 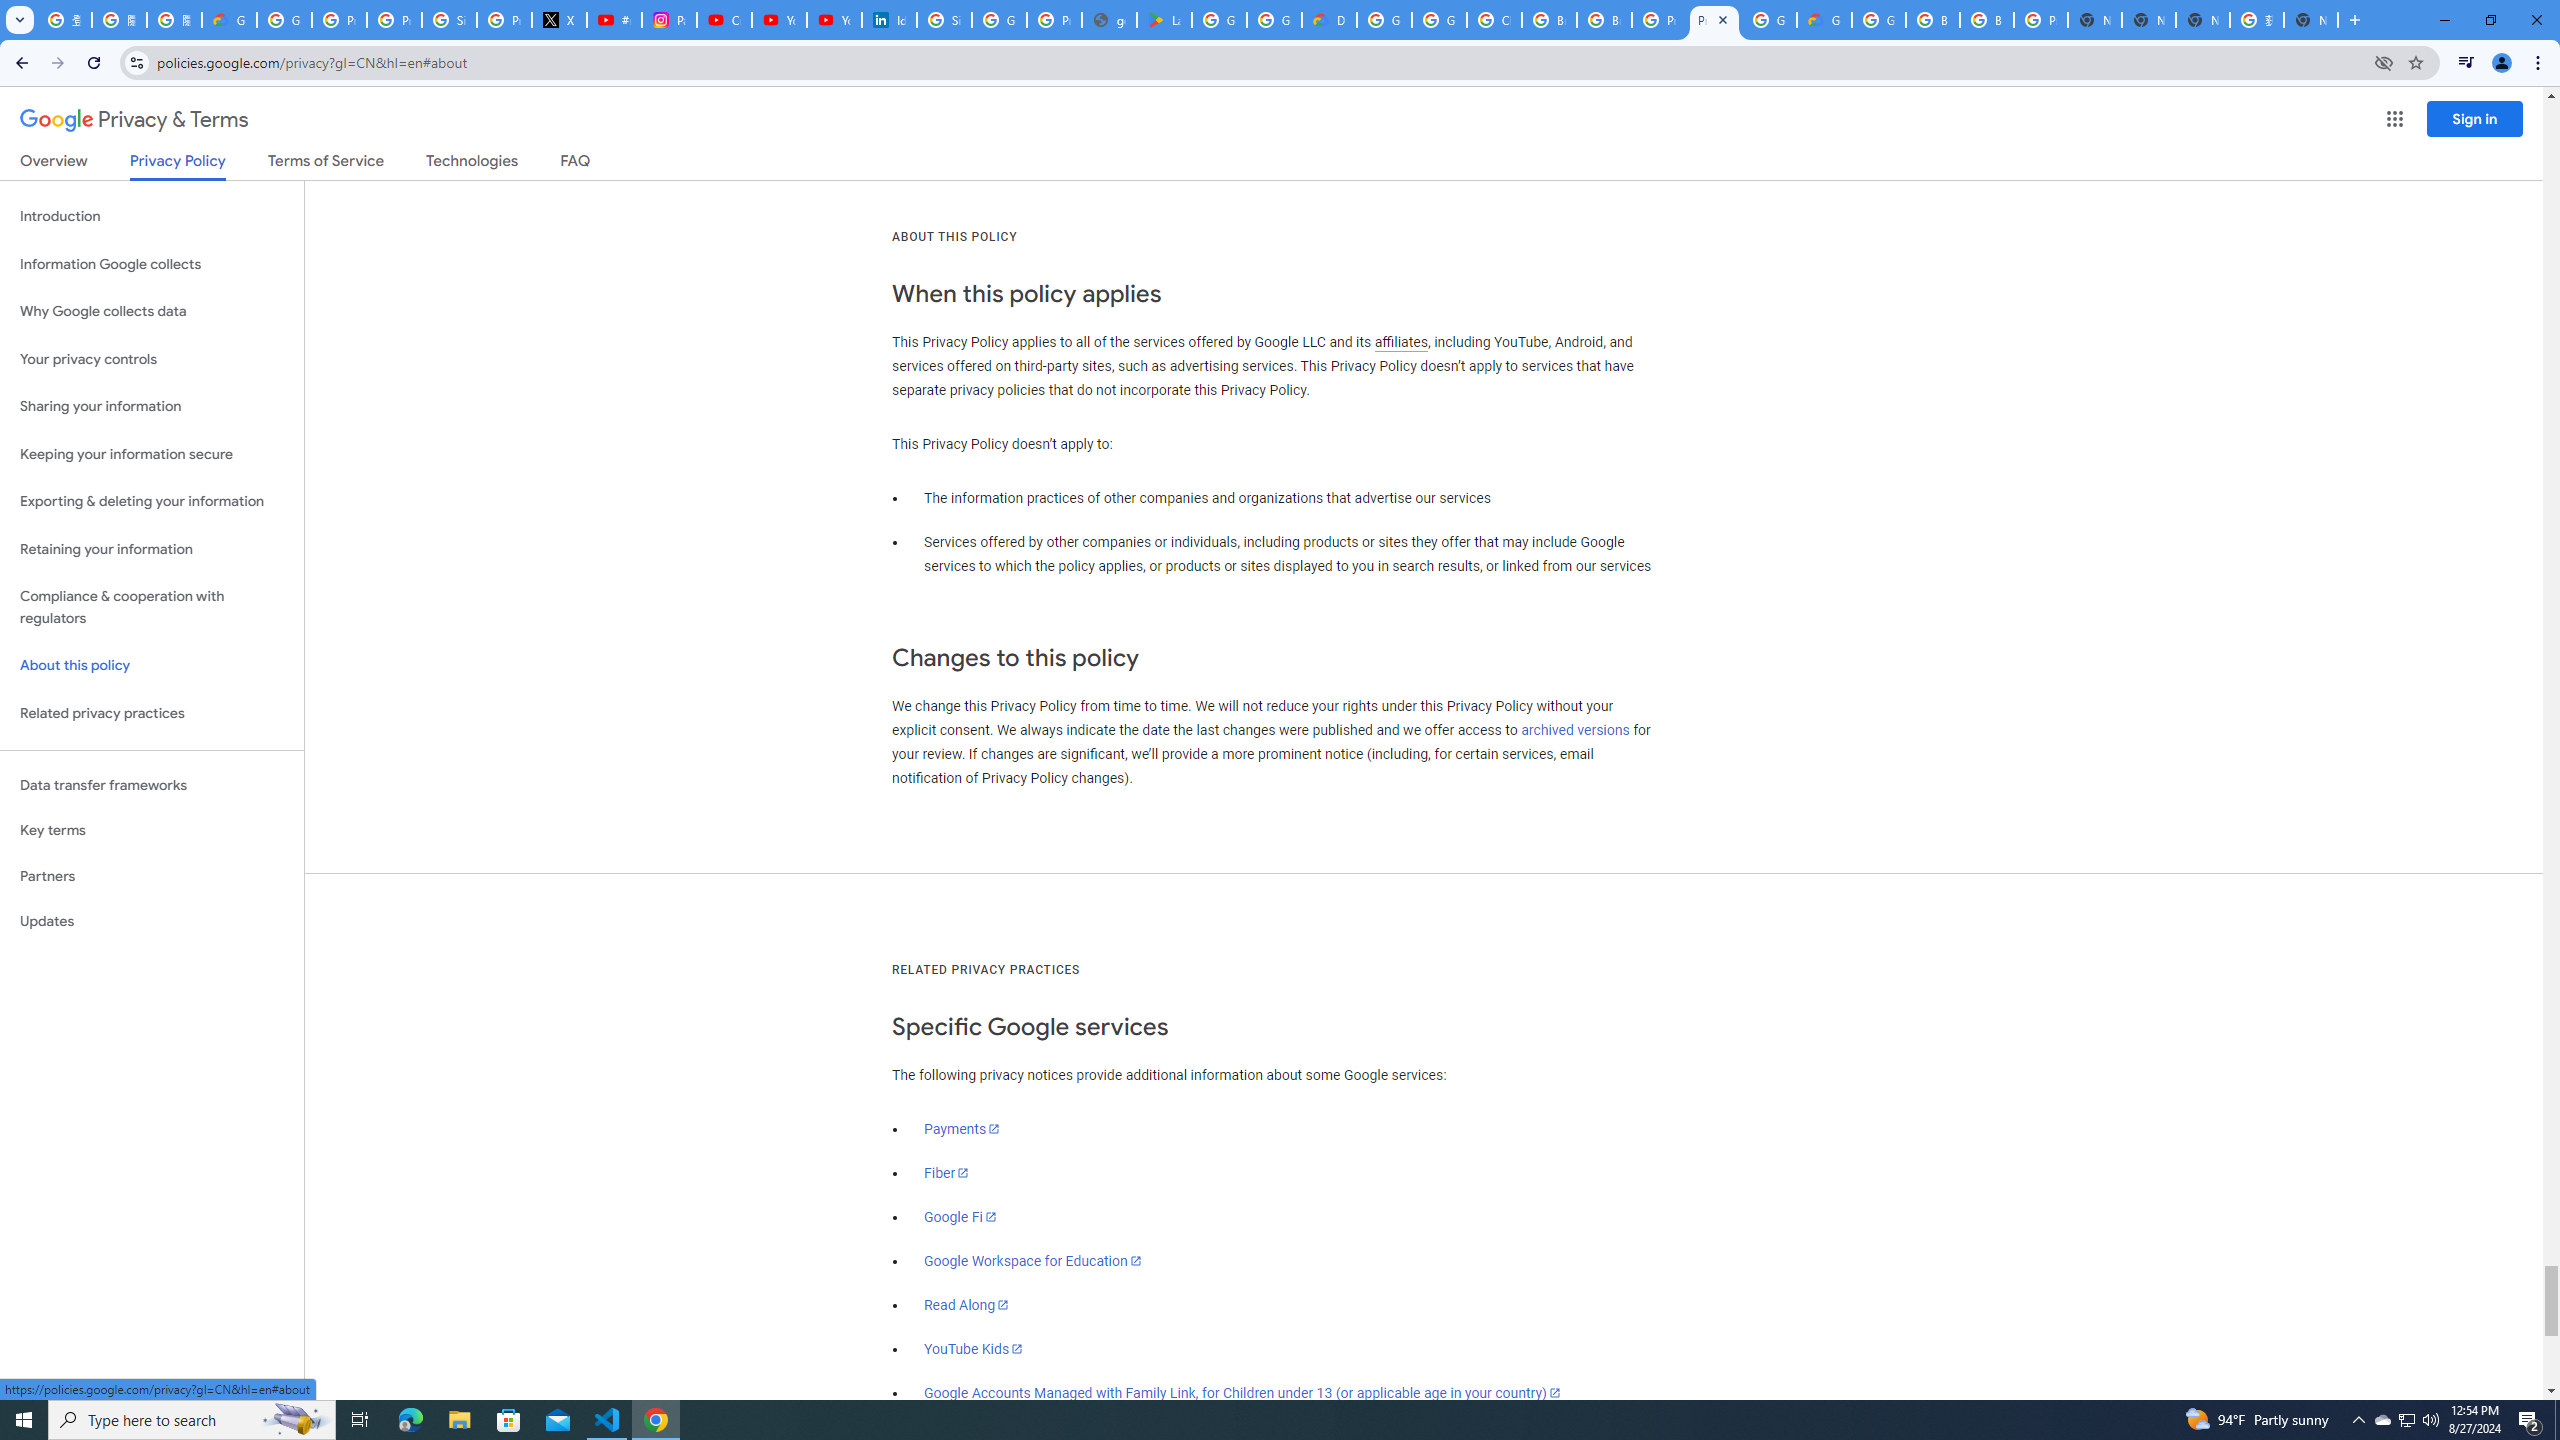 I want to click on Key terms, so click(x=152, y=830).